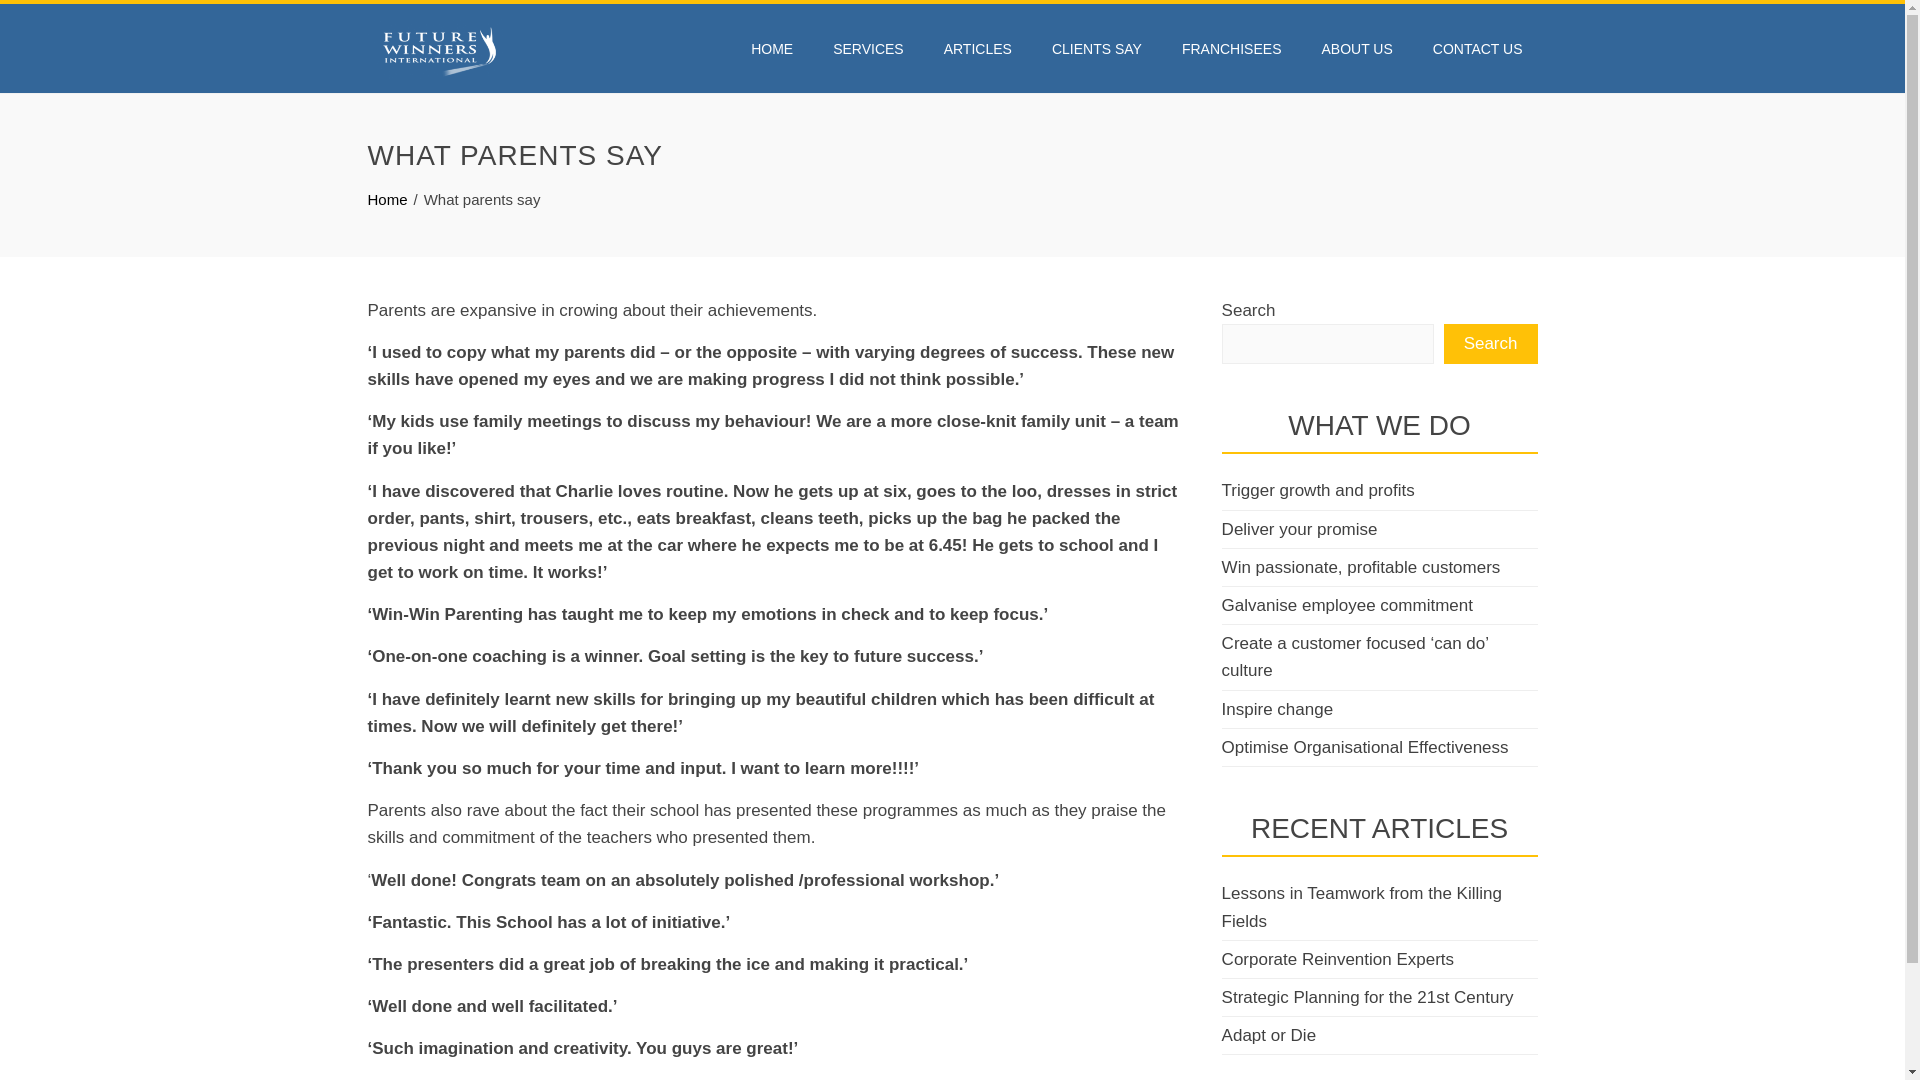 This screenshot has width=1920, height=1080. Describe the element at coordinates (868, 48) in the screenshot. I see `SERVICES` at that location.